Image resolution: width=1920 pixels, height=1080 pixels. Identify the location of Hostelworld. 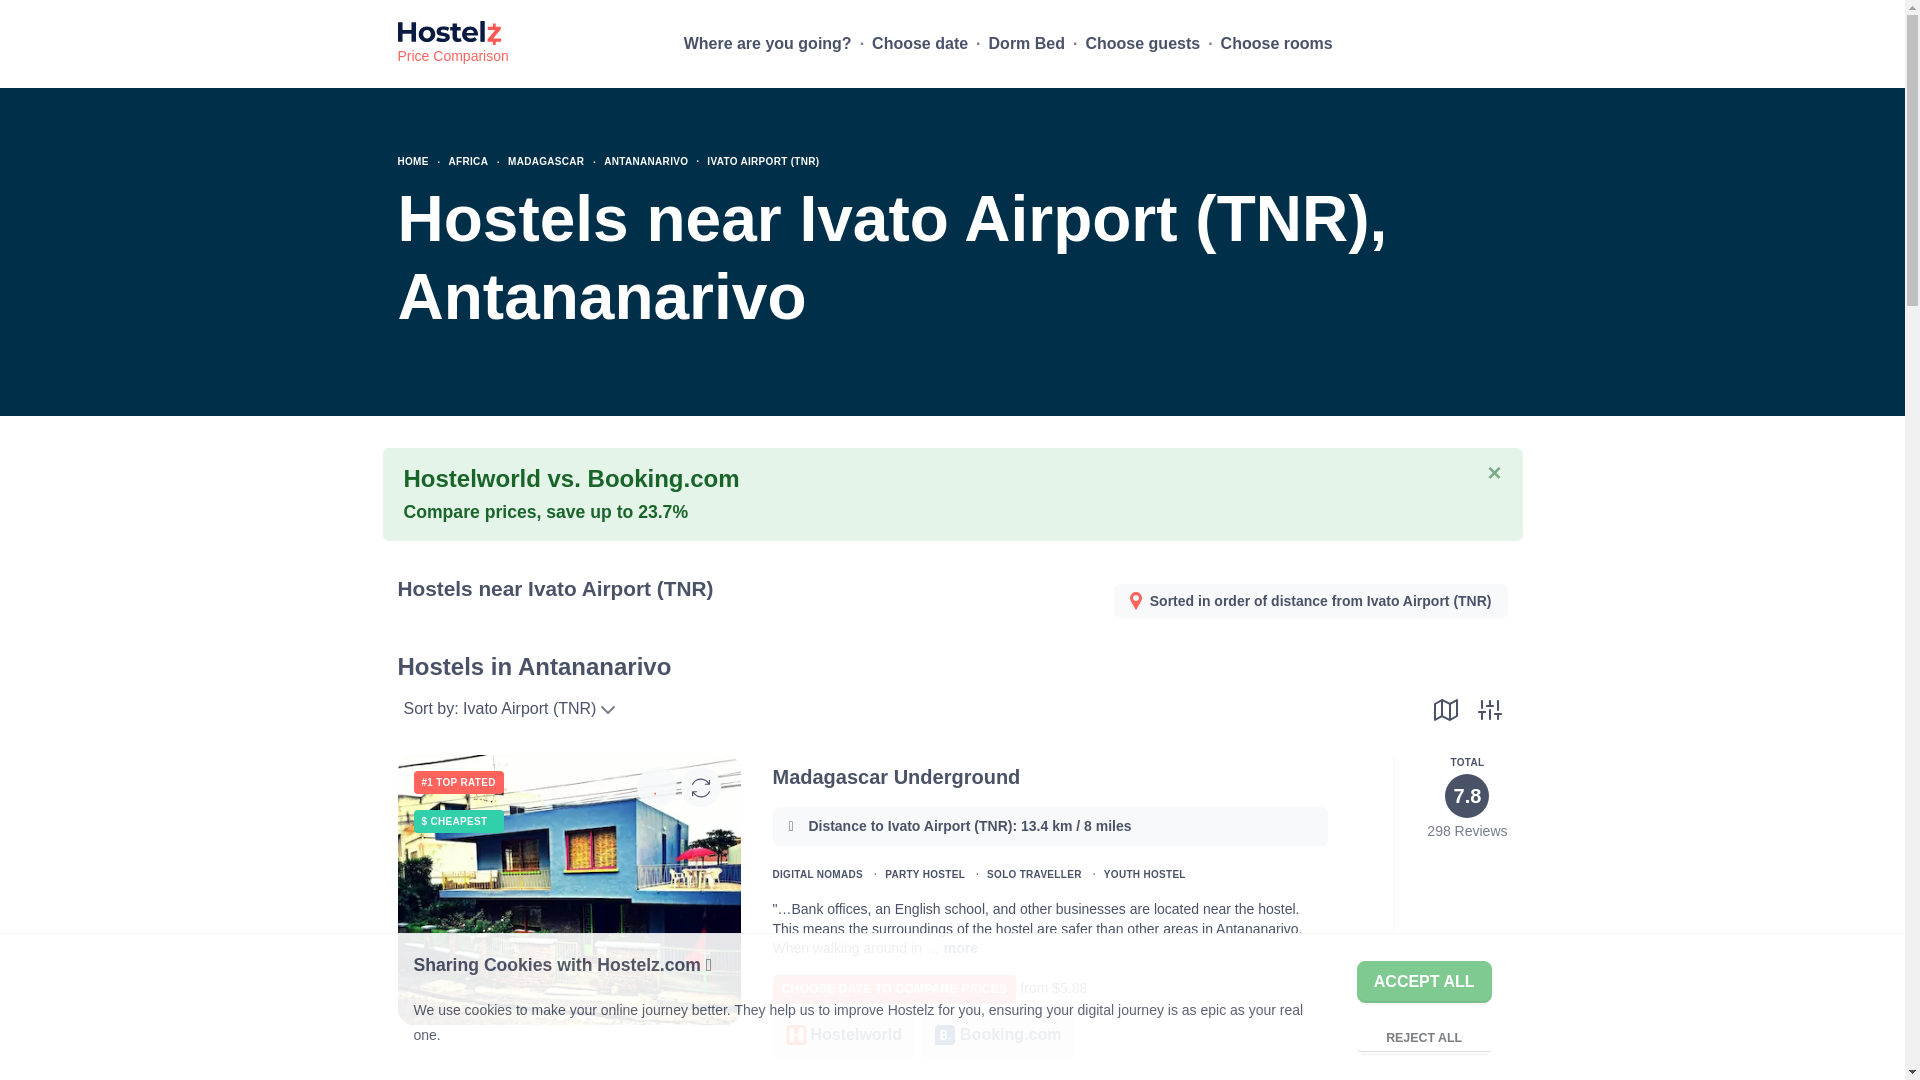
(842, 1035).